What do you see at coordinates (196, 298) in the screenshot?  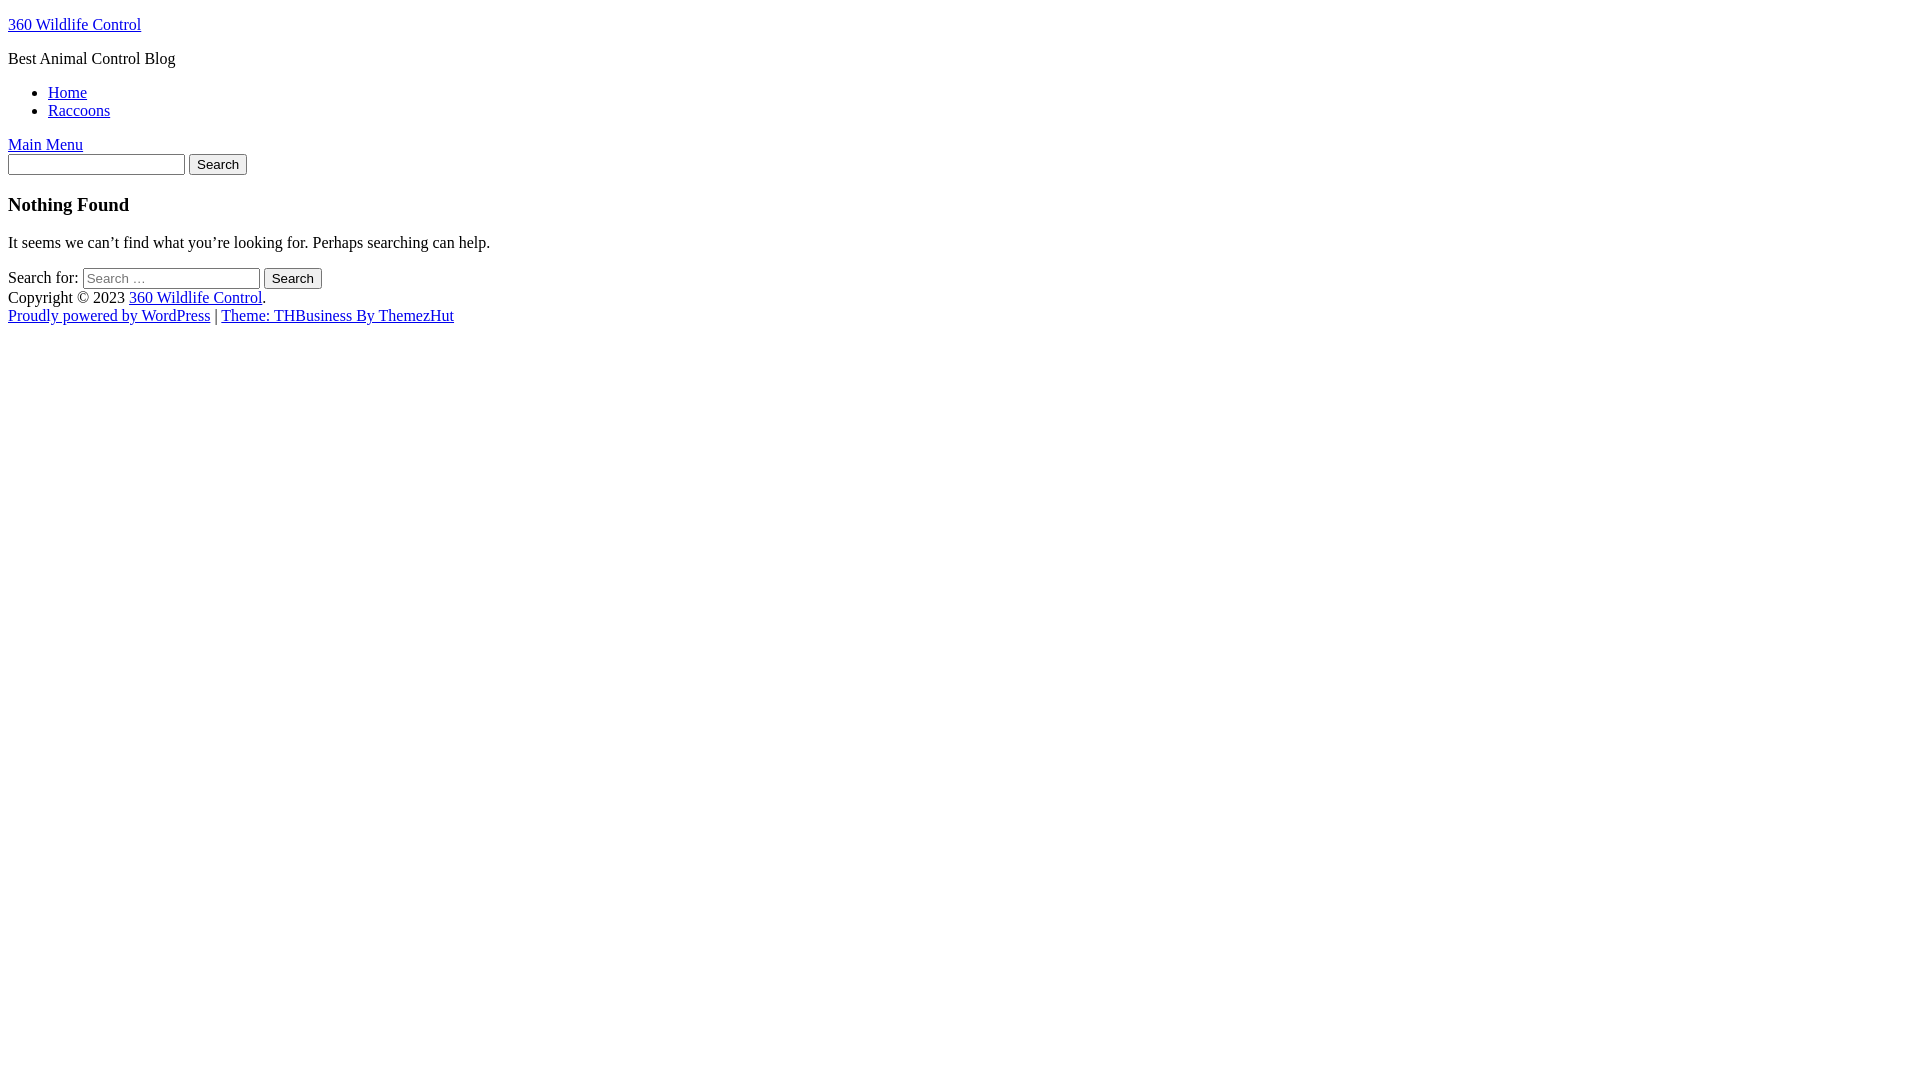 I see `360 Wildlife Control` at bounding box center [196, 298].